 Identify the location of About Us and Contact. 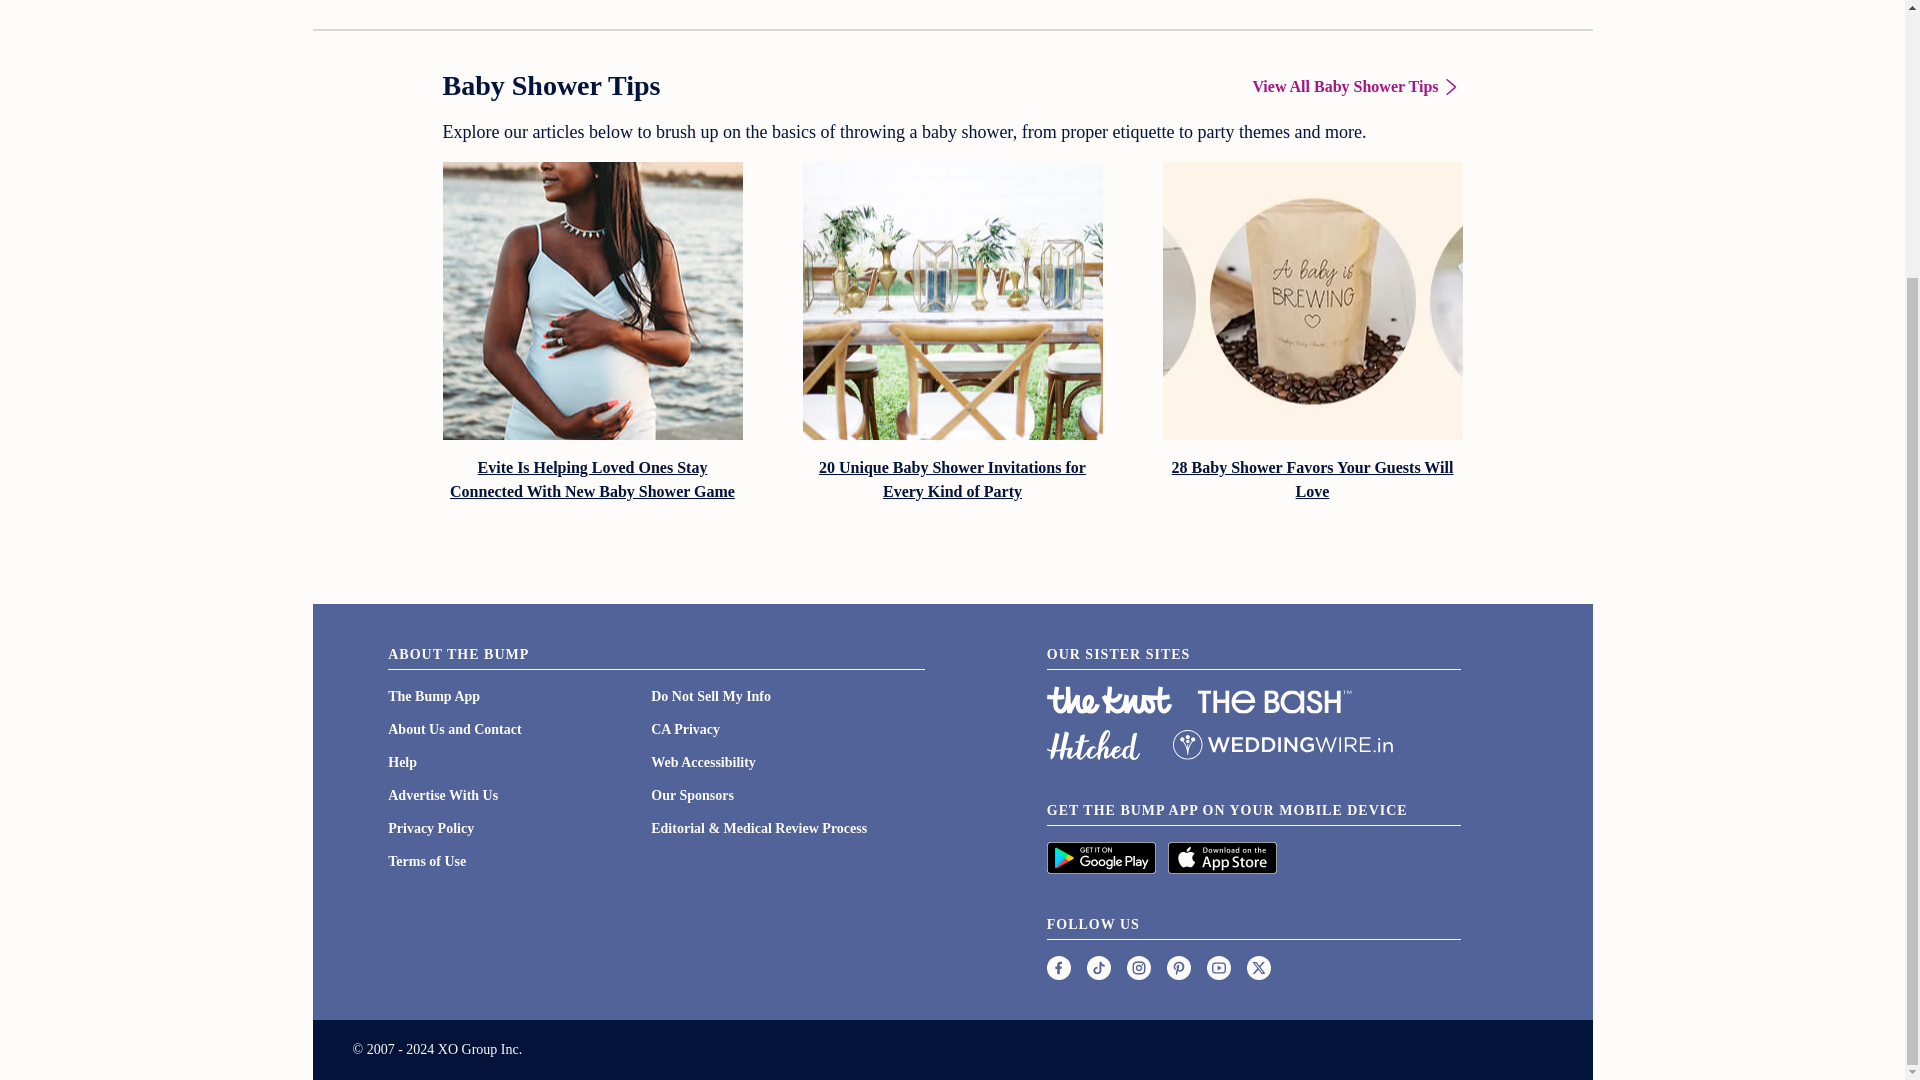
(454, 729).